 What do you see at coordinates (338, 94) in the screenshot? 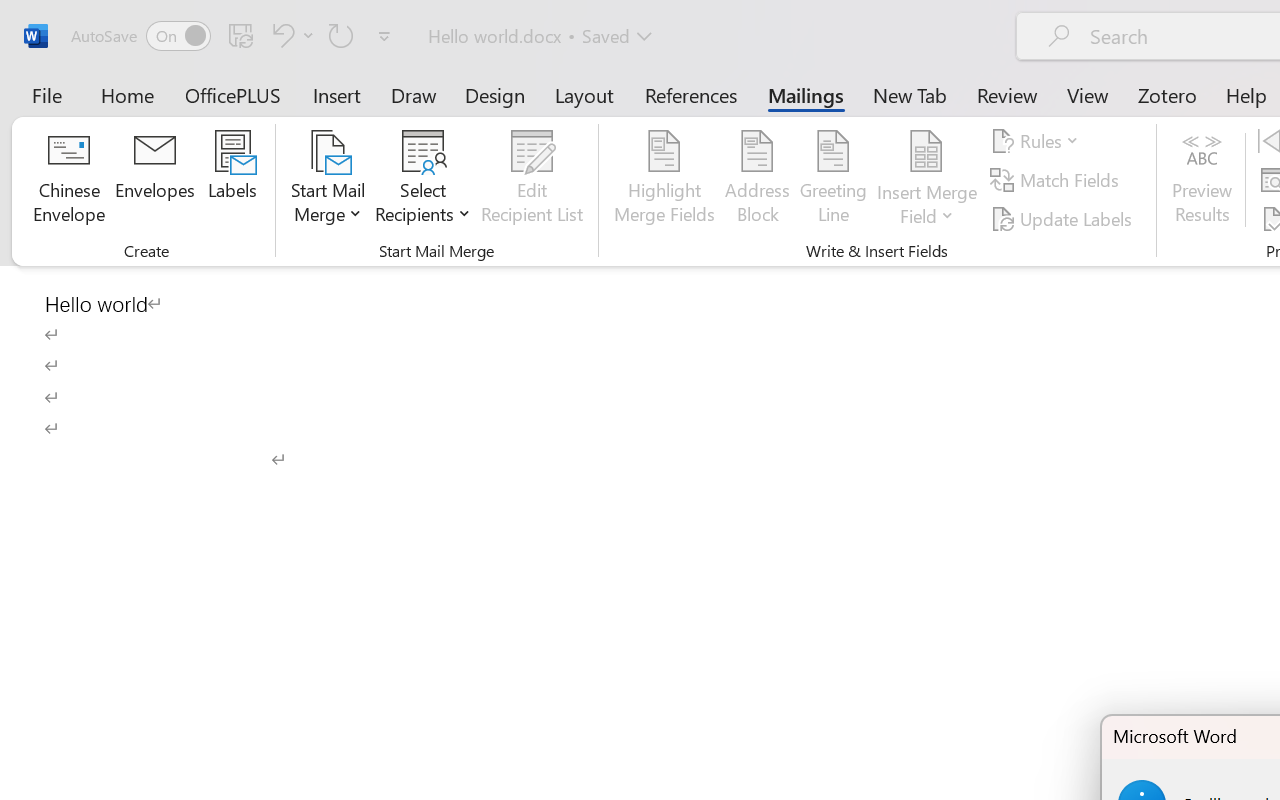
I see `Insert` at bounding box center [338, 94].